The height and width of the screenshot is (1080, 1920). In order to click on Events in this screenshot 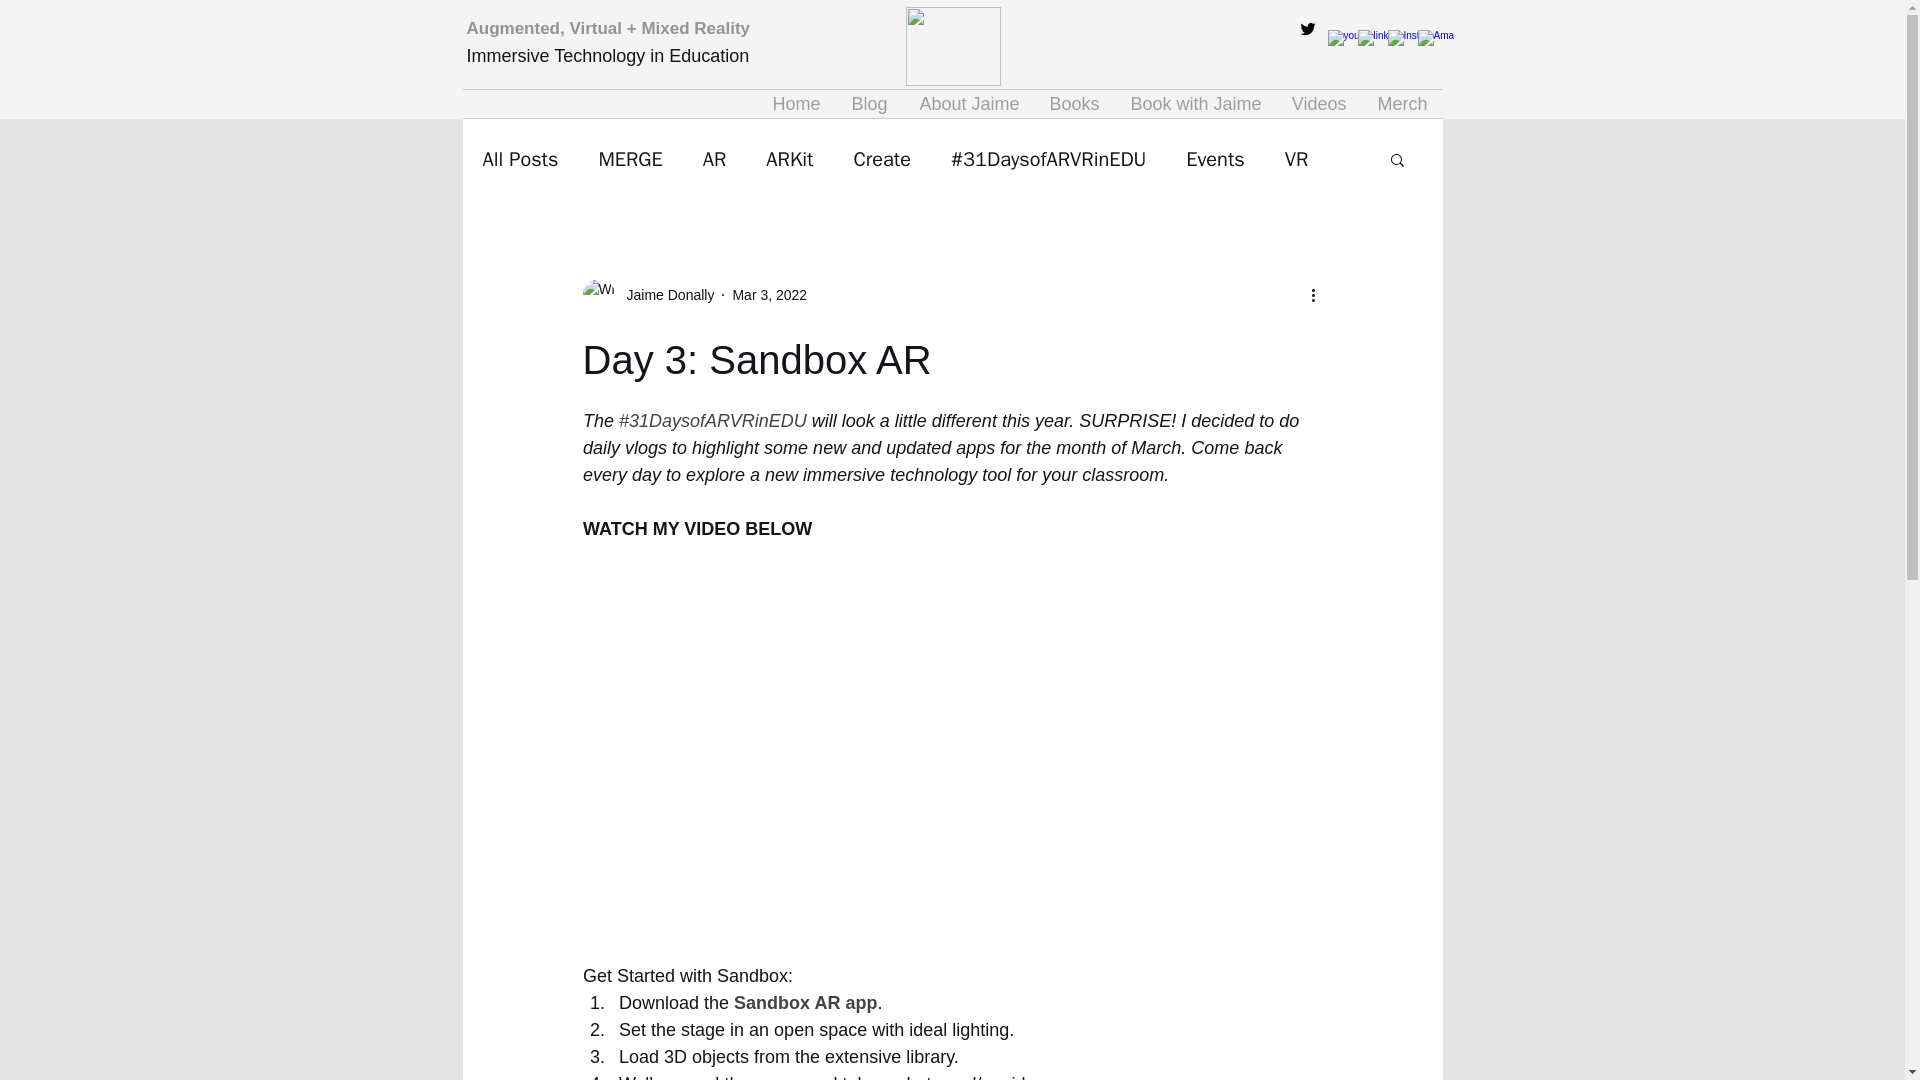, I will do `click(1215, 158)`.